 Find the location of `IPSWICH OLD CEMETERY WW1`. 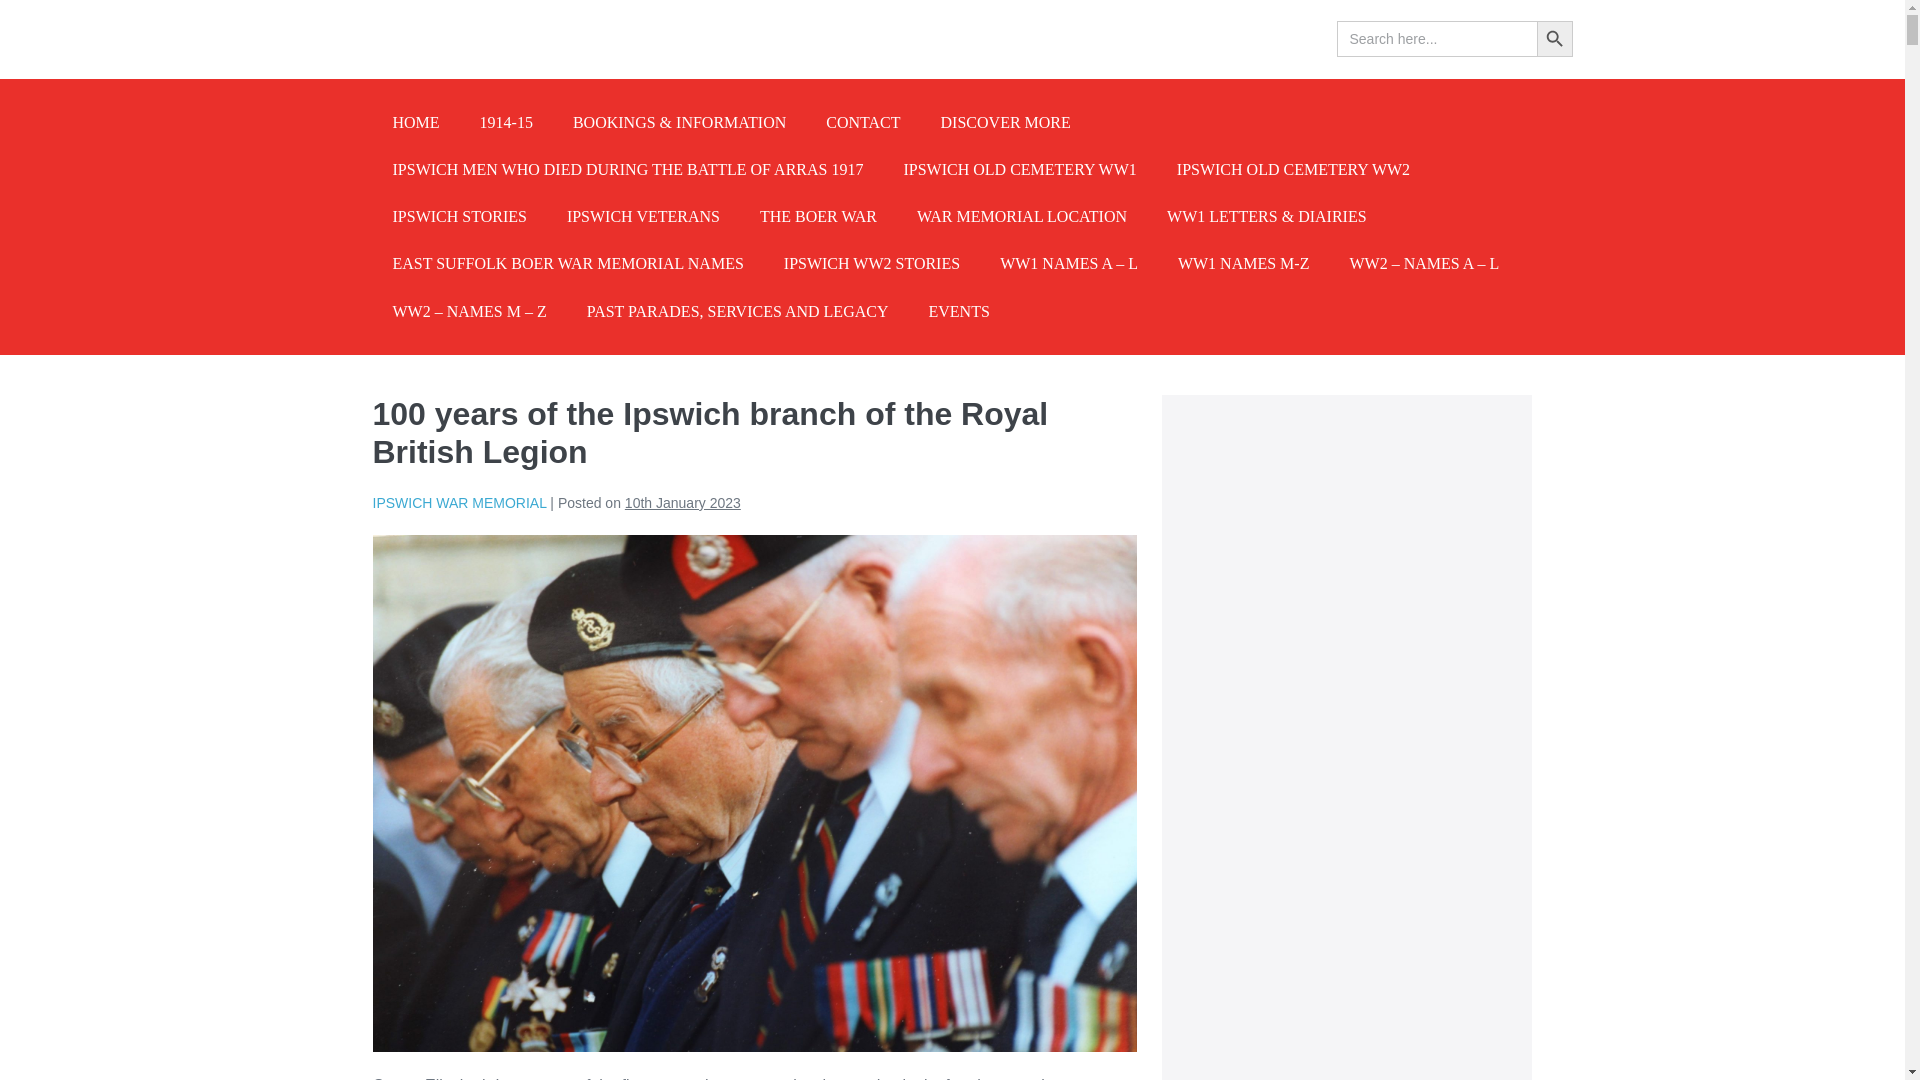

IPSWICH OLD CEMETERY WW1 is located at coordinates (1019, 169).